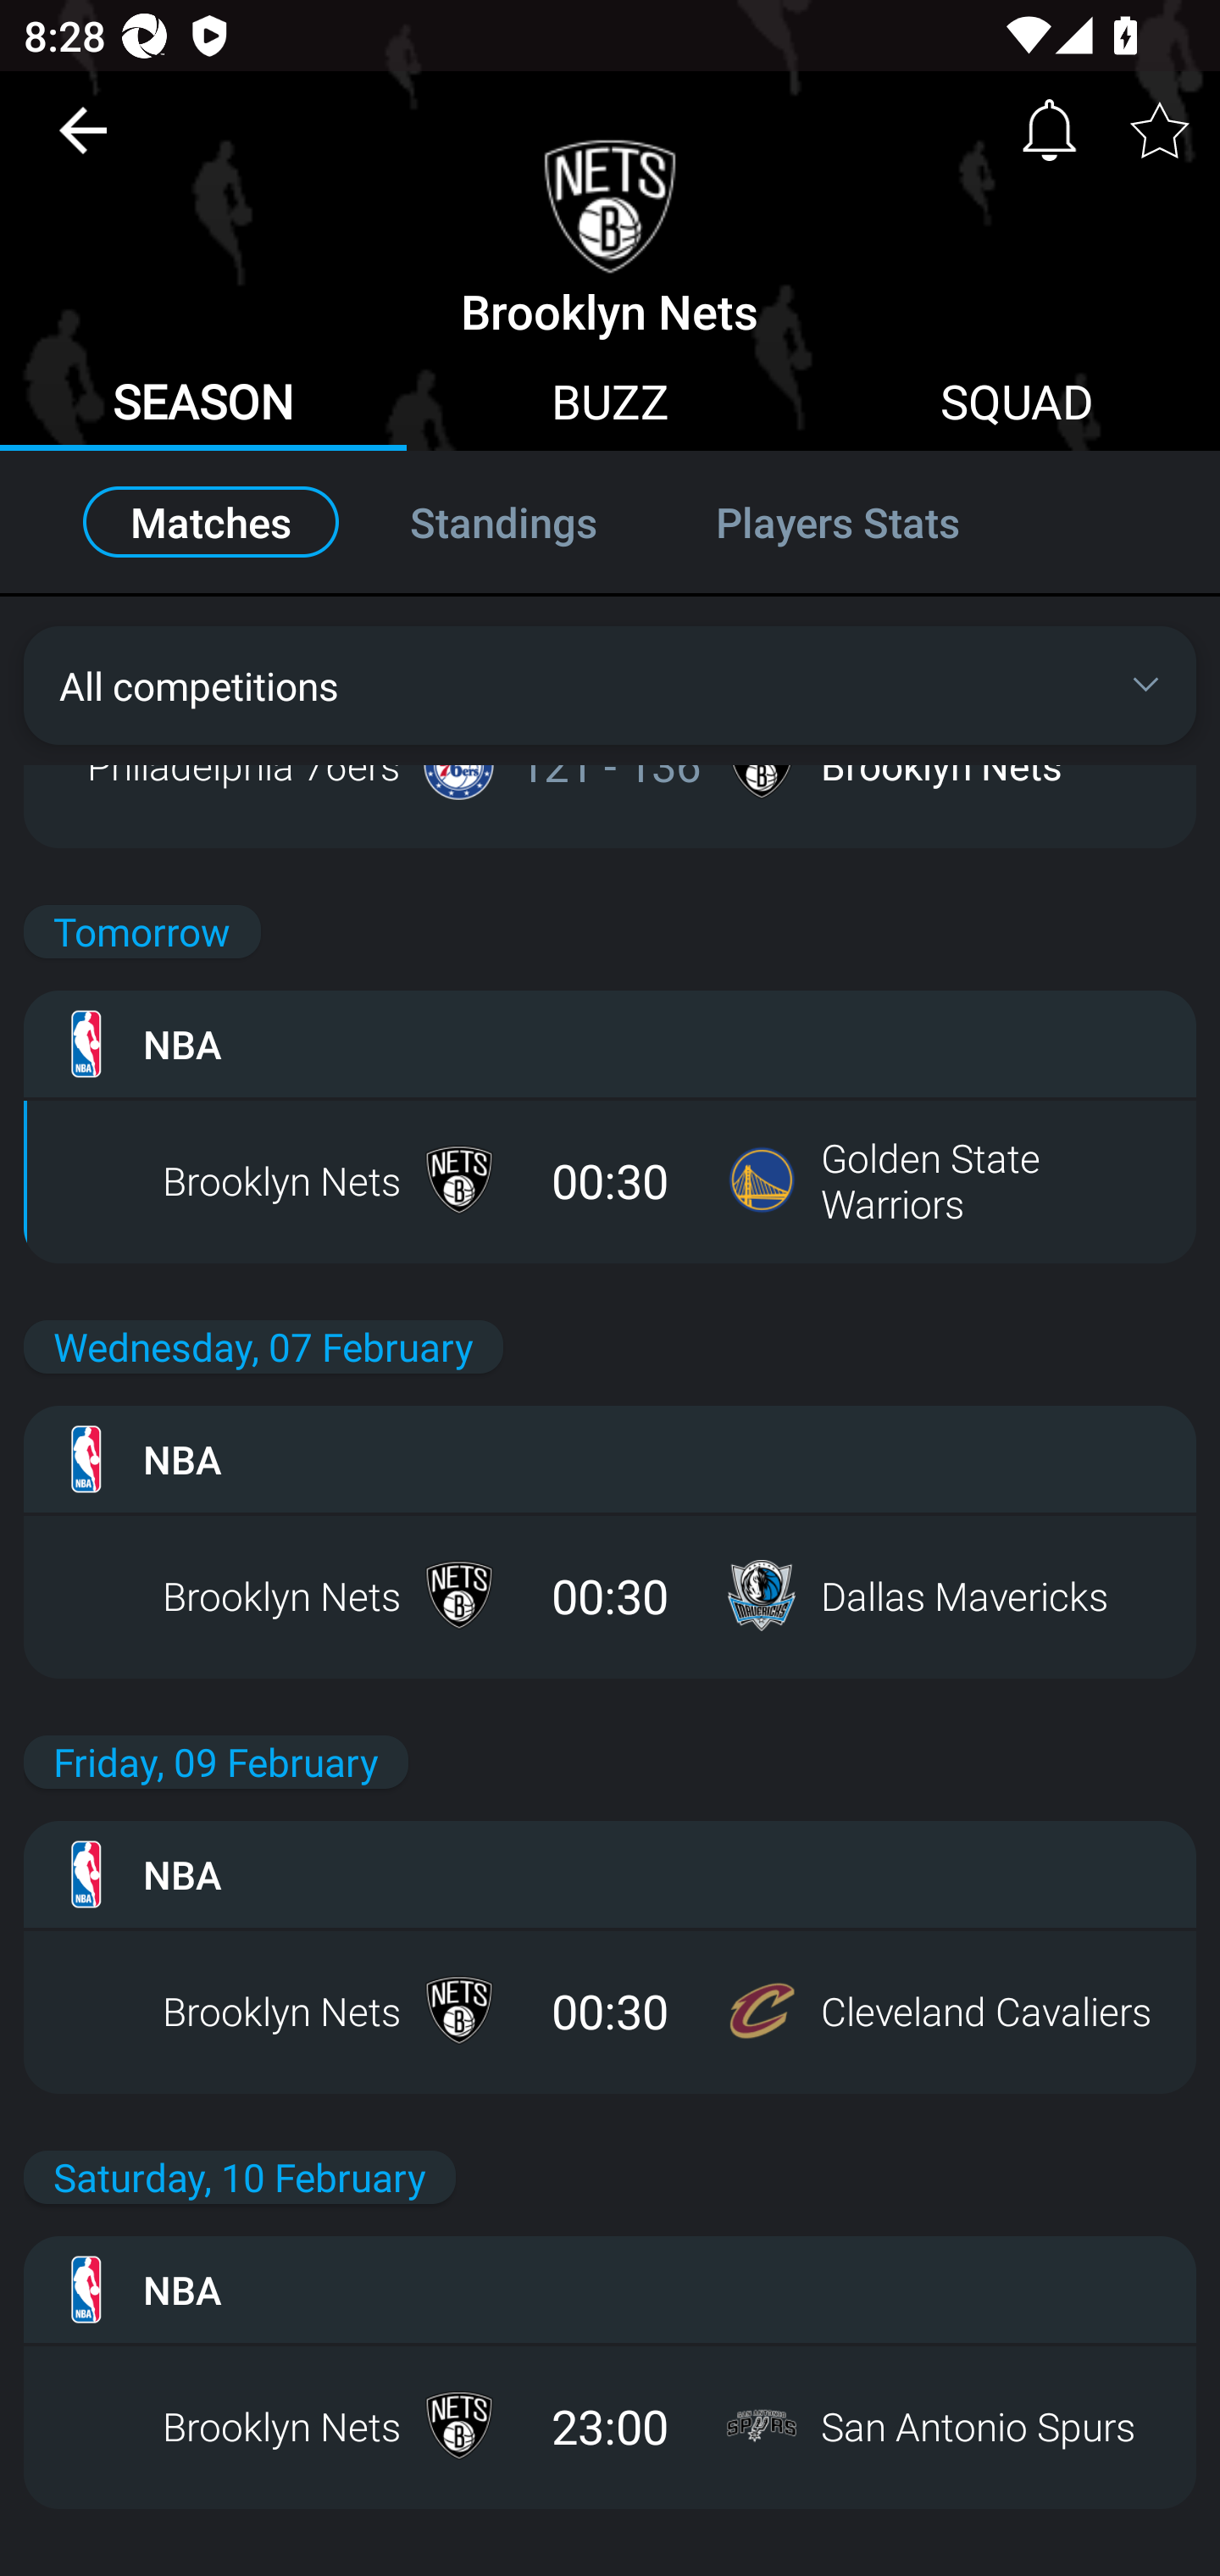 This screenshot has height=2576, width=1220. Describe the element at coordinates (610, 2426) in the screenshot. I see `Brooklyn Nets 23:00 San Antonio Spurs` at that location.